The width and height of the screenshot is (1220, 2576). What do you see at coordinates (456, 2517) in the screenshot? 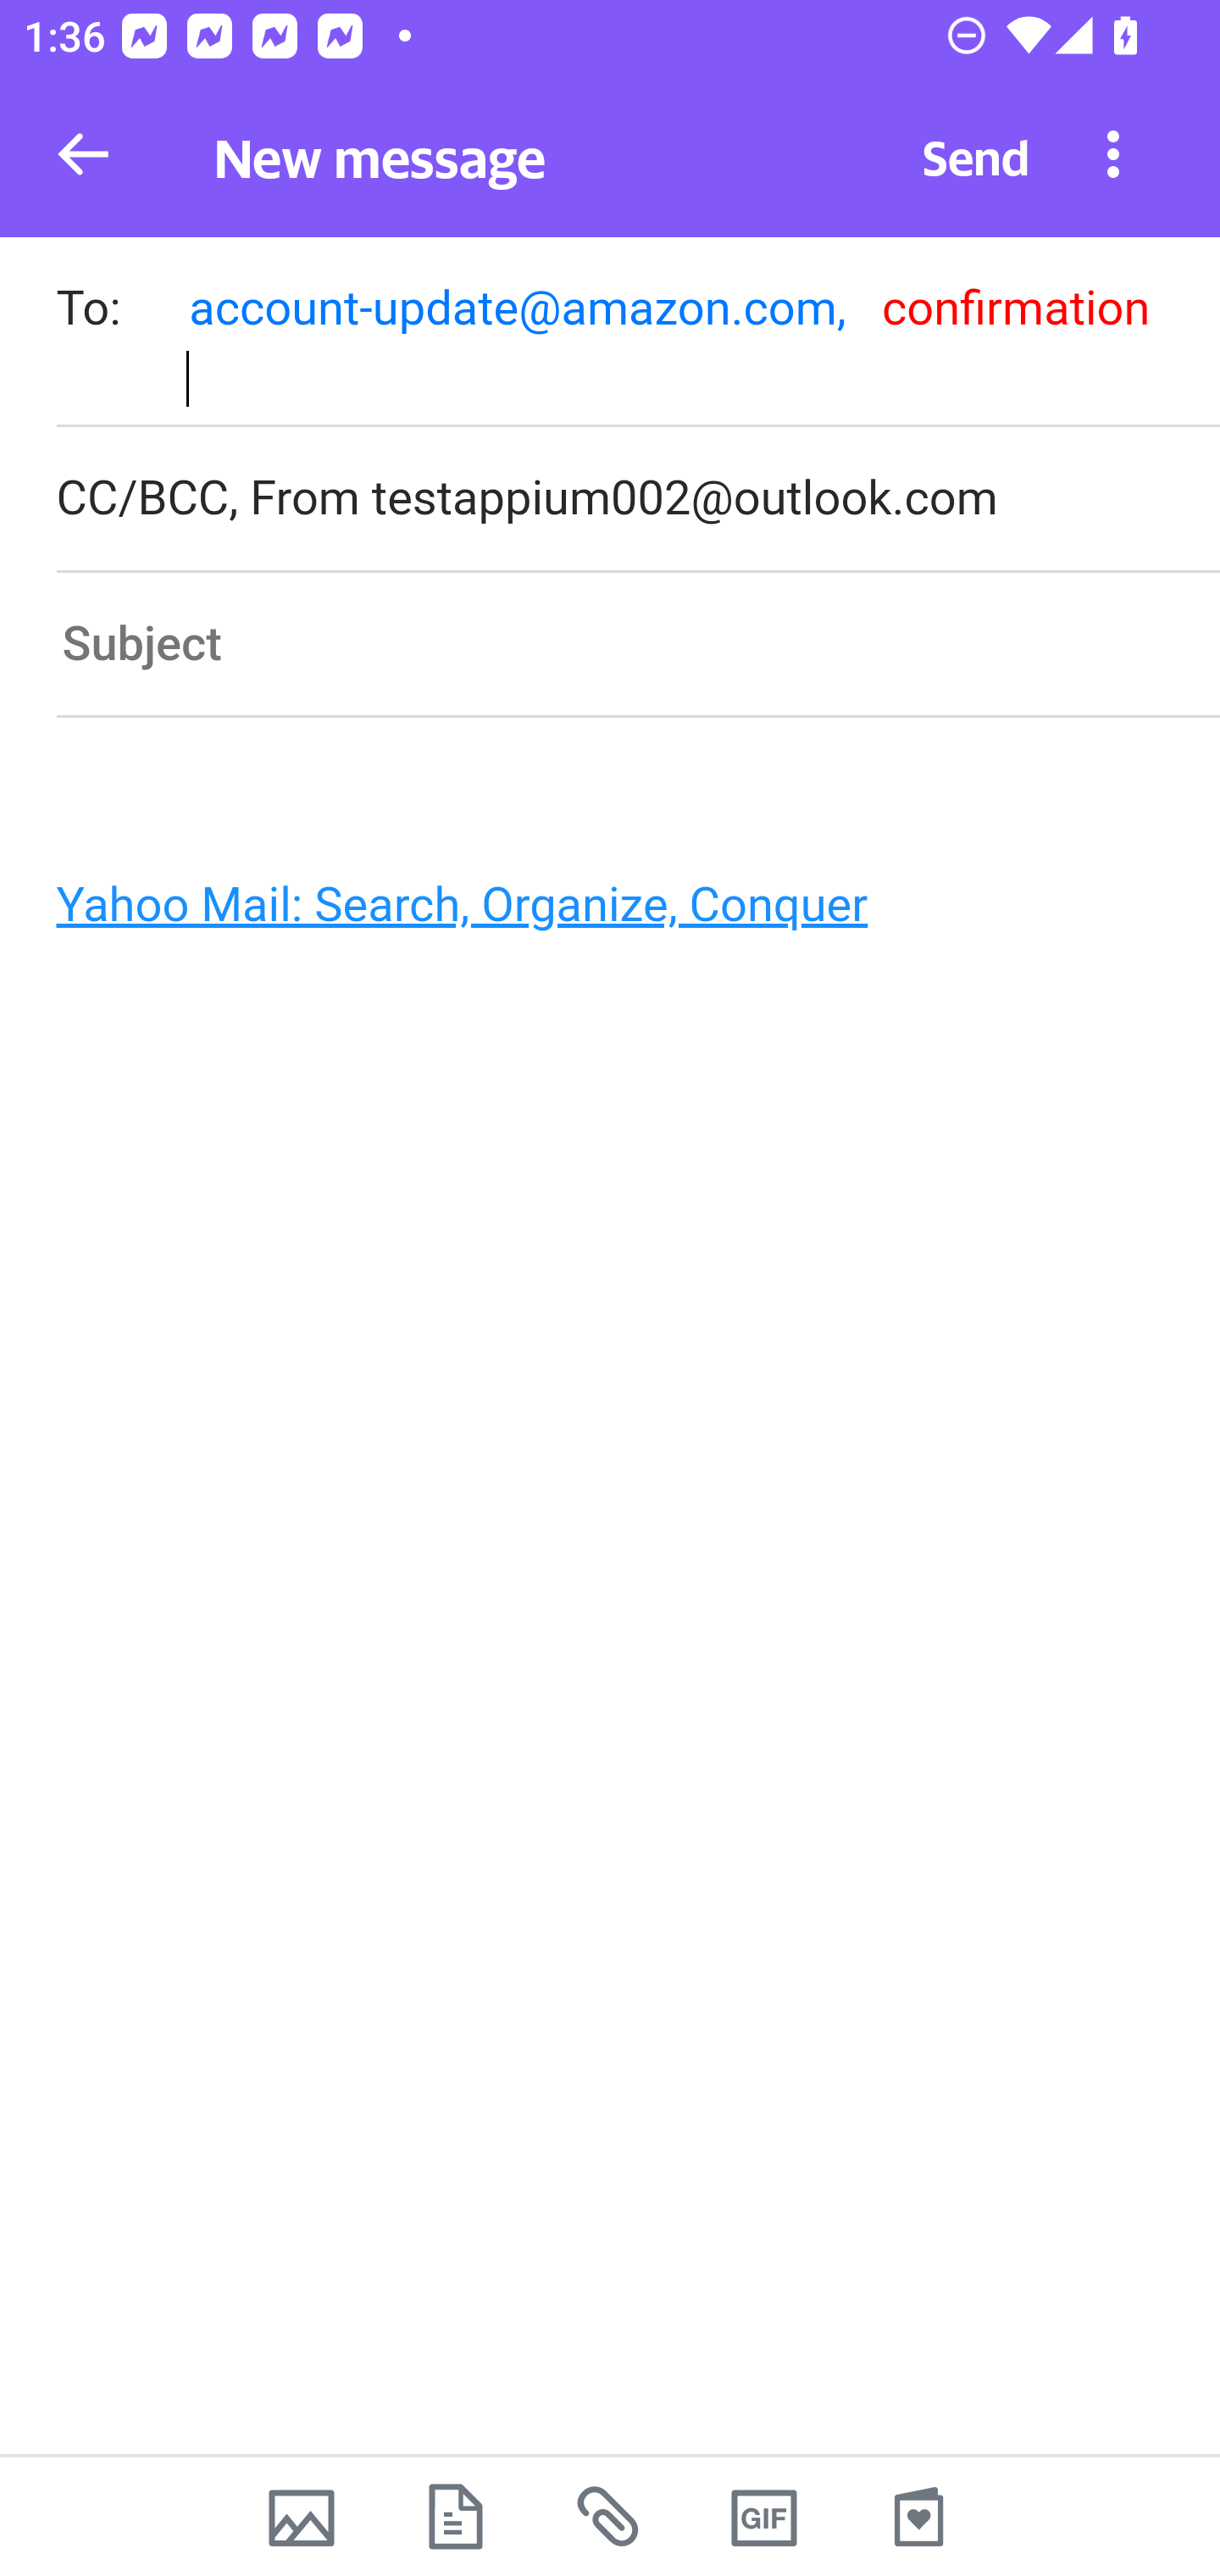
I see `Device files` at bounding box center [456, 2517].